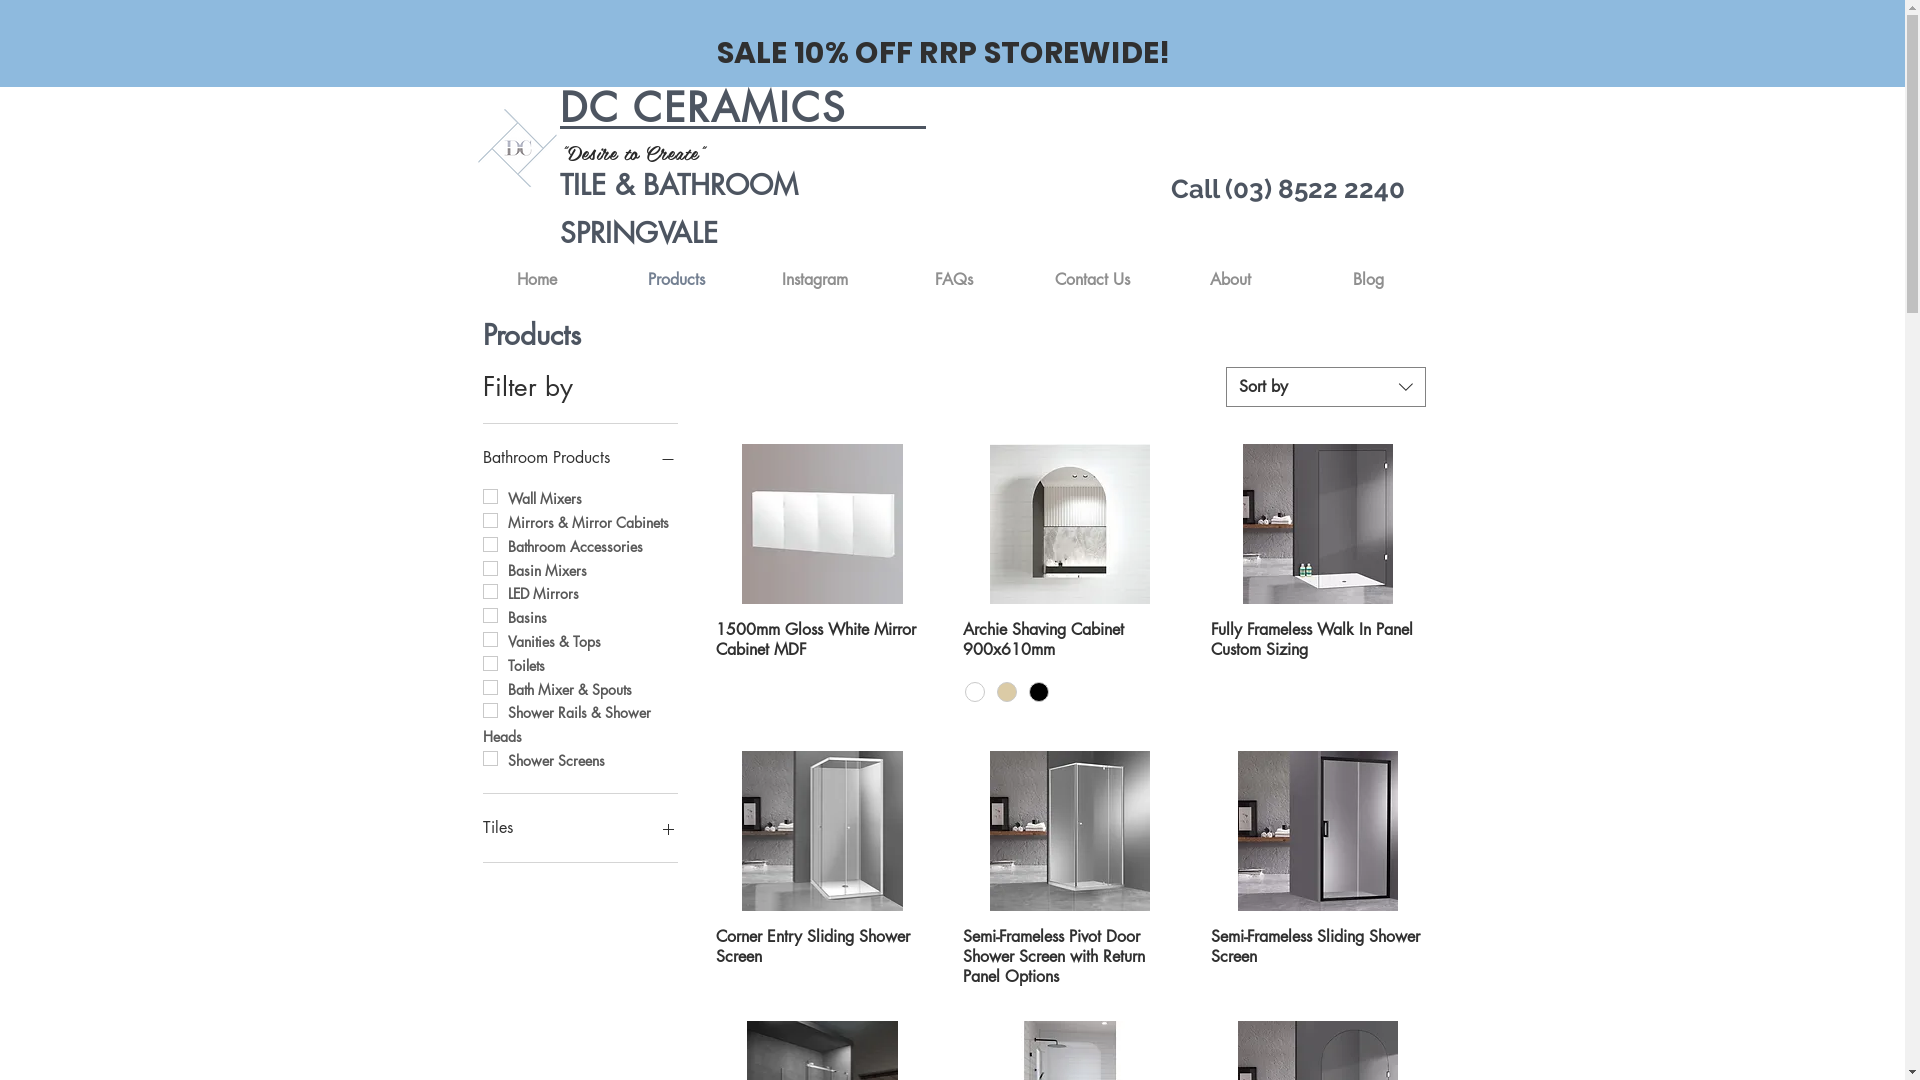  Describe the element at coordinates (676, 280) in the screenshot. I see `Products` at that location.